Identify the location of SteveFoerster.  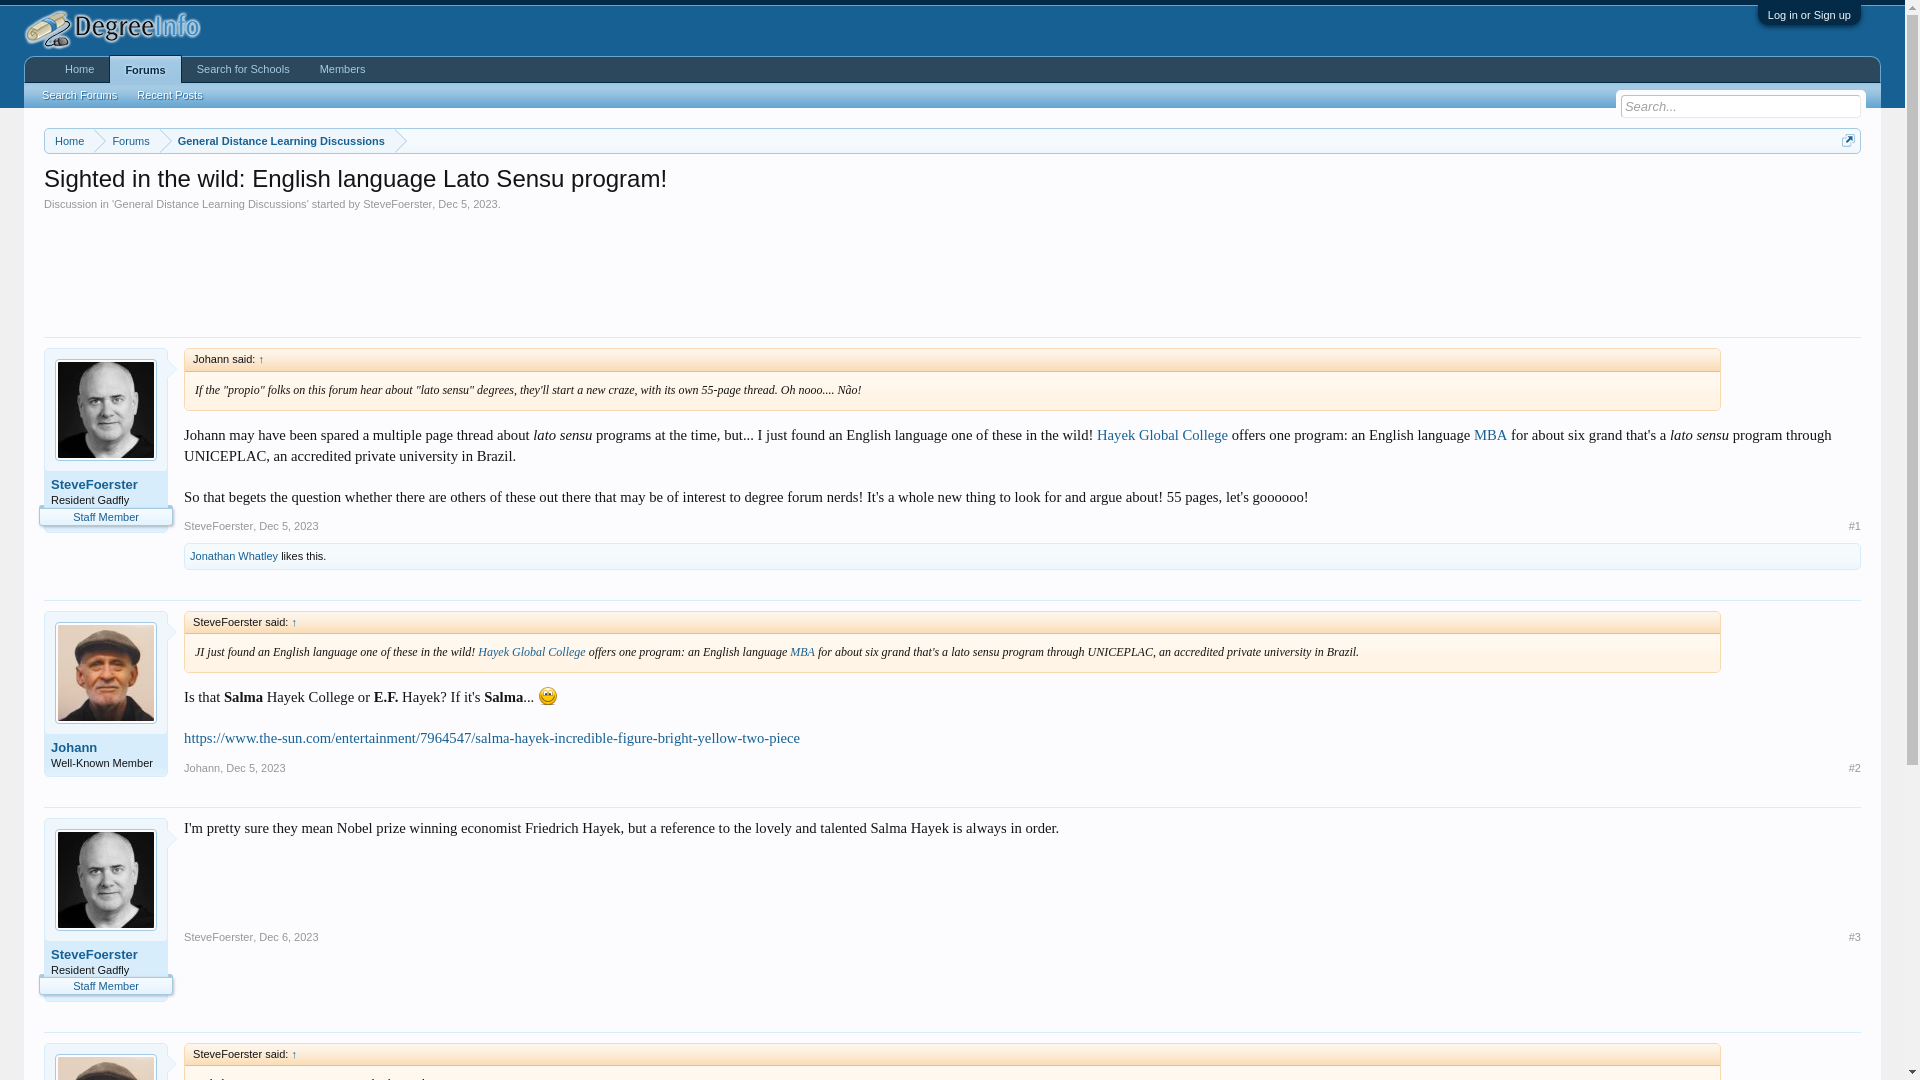
(106, 955).